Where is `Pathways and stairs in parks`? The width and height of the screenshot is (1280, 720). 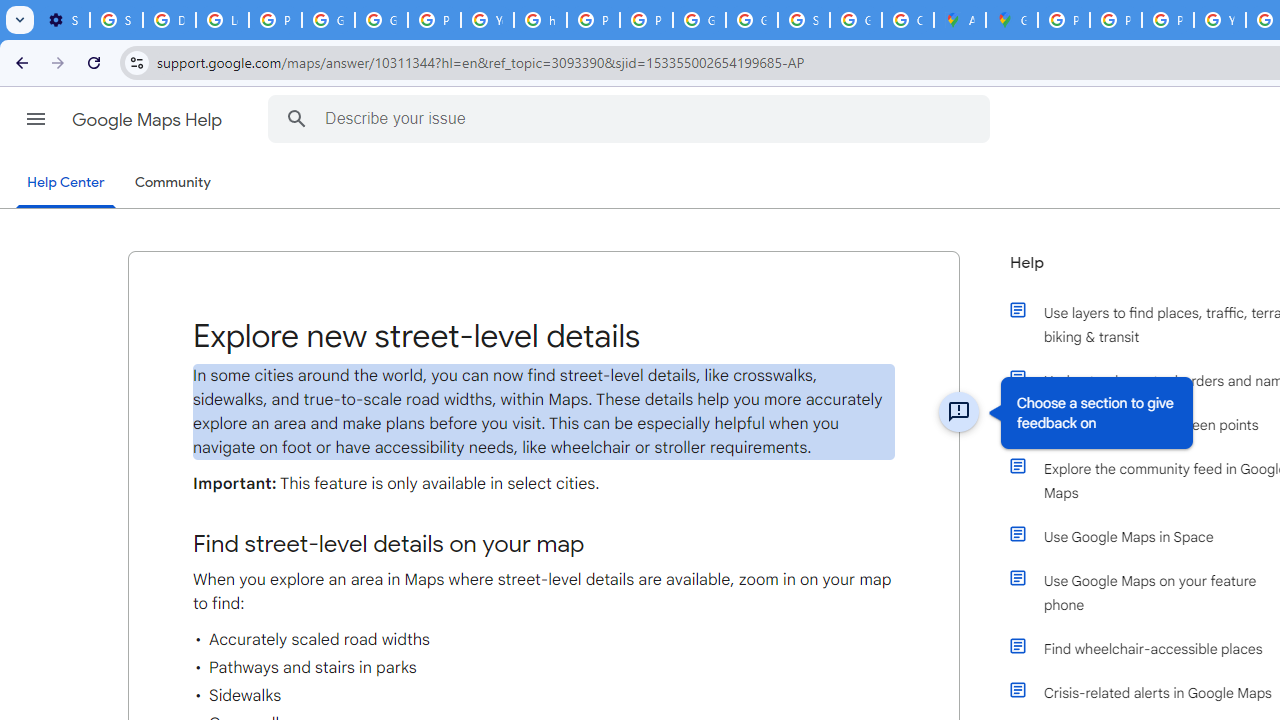
Pathways and stairs in parks is located at coordinates (544, 667).